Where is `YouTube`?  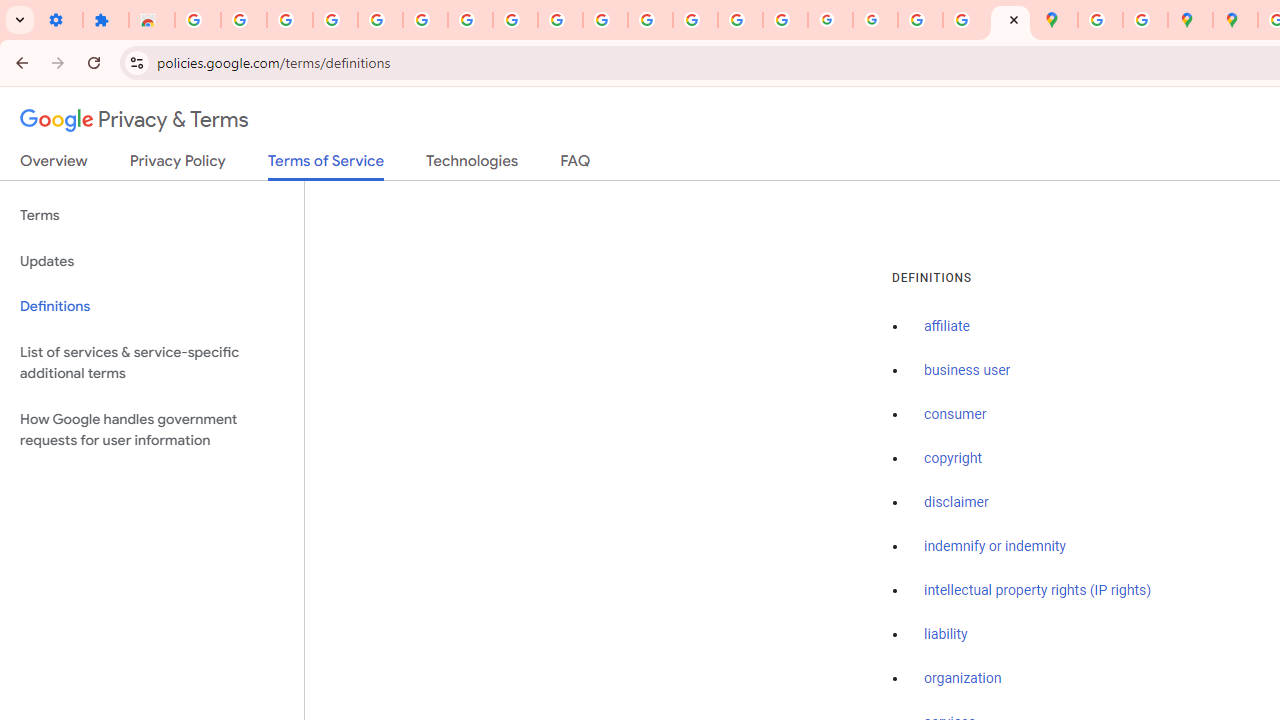 YouTube is located at coordinates (560, 20).